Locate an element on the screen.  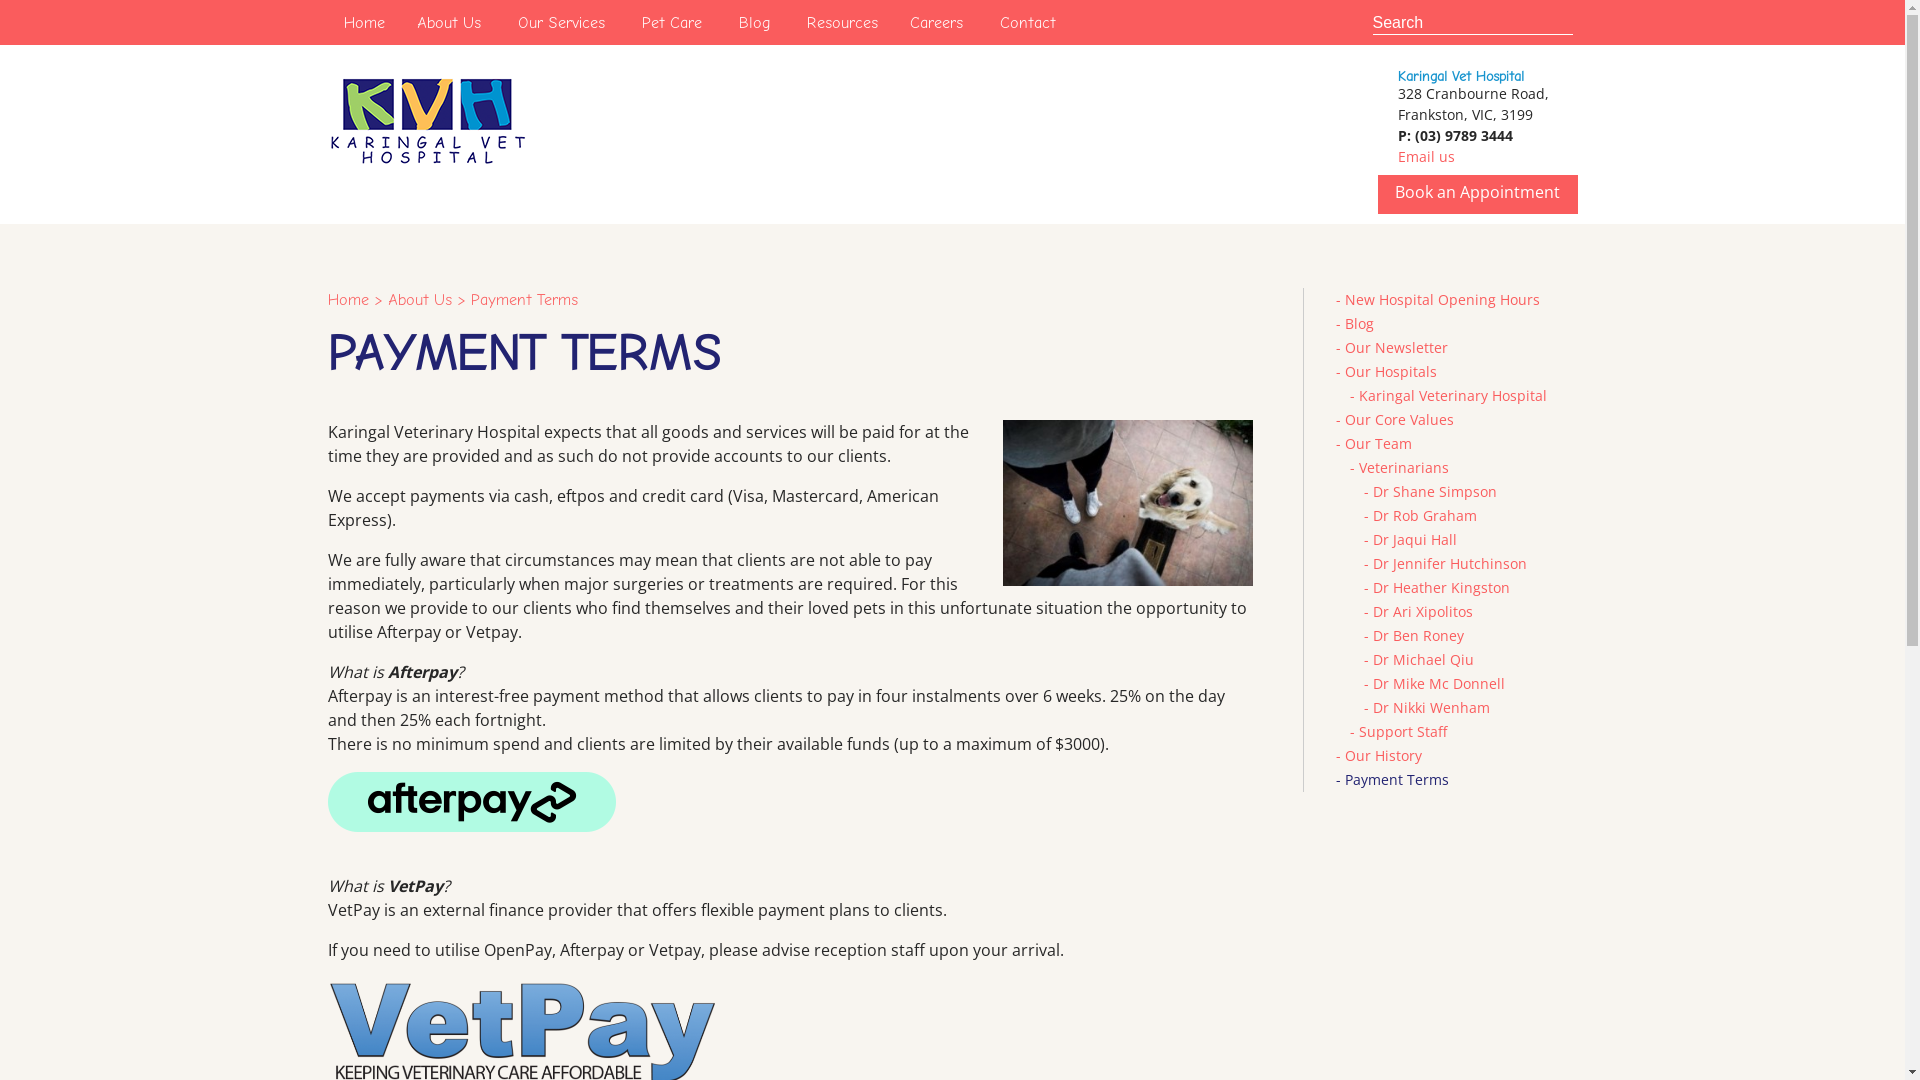
Veterinarians is located at coordinates (1403, 468).